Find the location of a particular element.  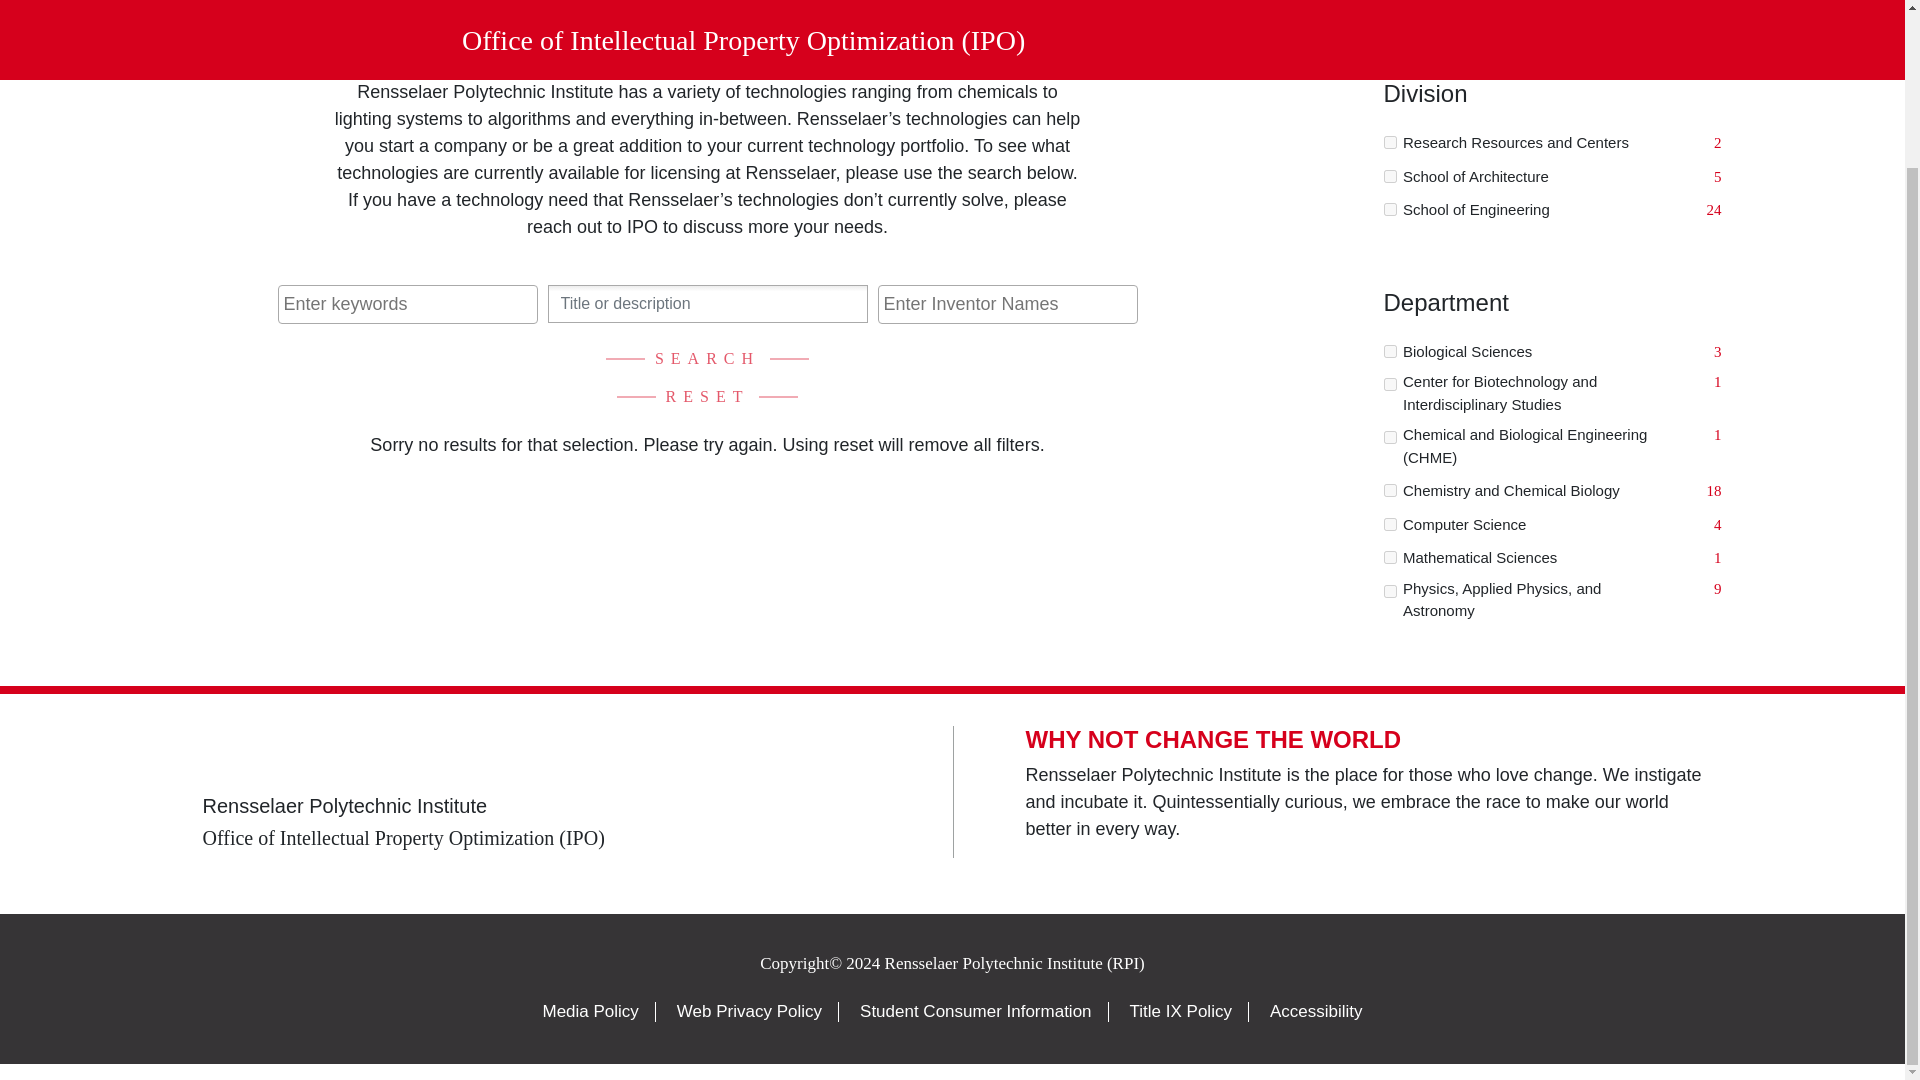

on is located at coordinates (1390, 384).